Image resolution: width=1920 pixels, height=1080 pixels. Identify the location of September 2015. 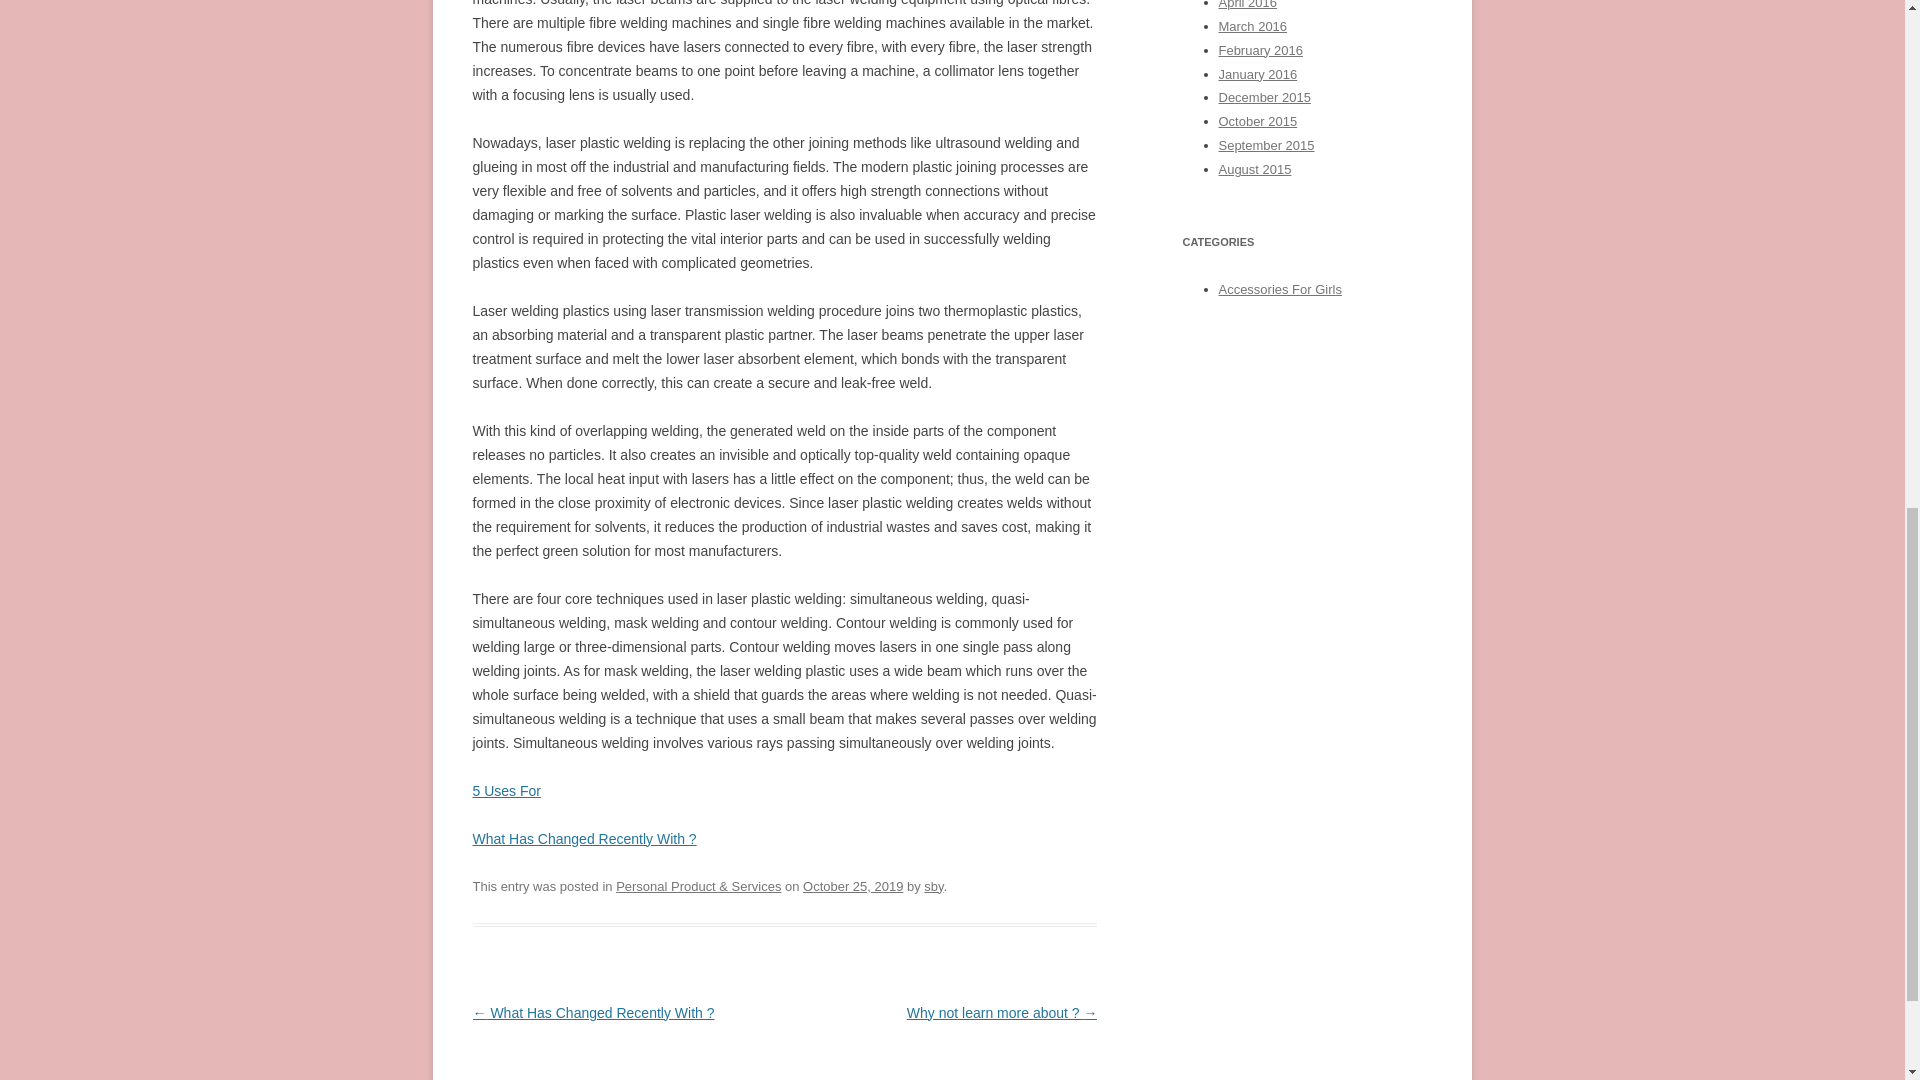
(1265, 146).